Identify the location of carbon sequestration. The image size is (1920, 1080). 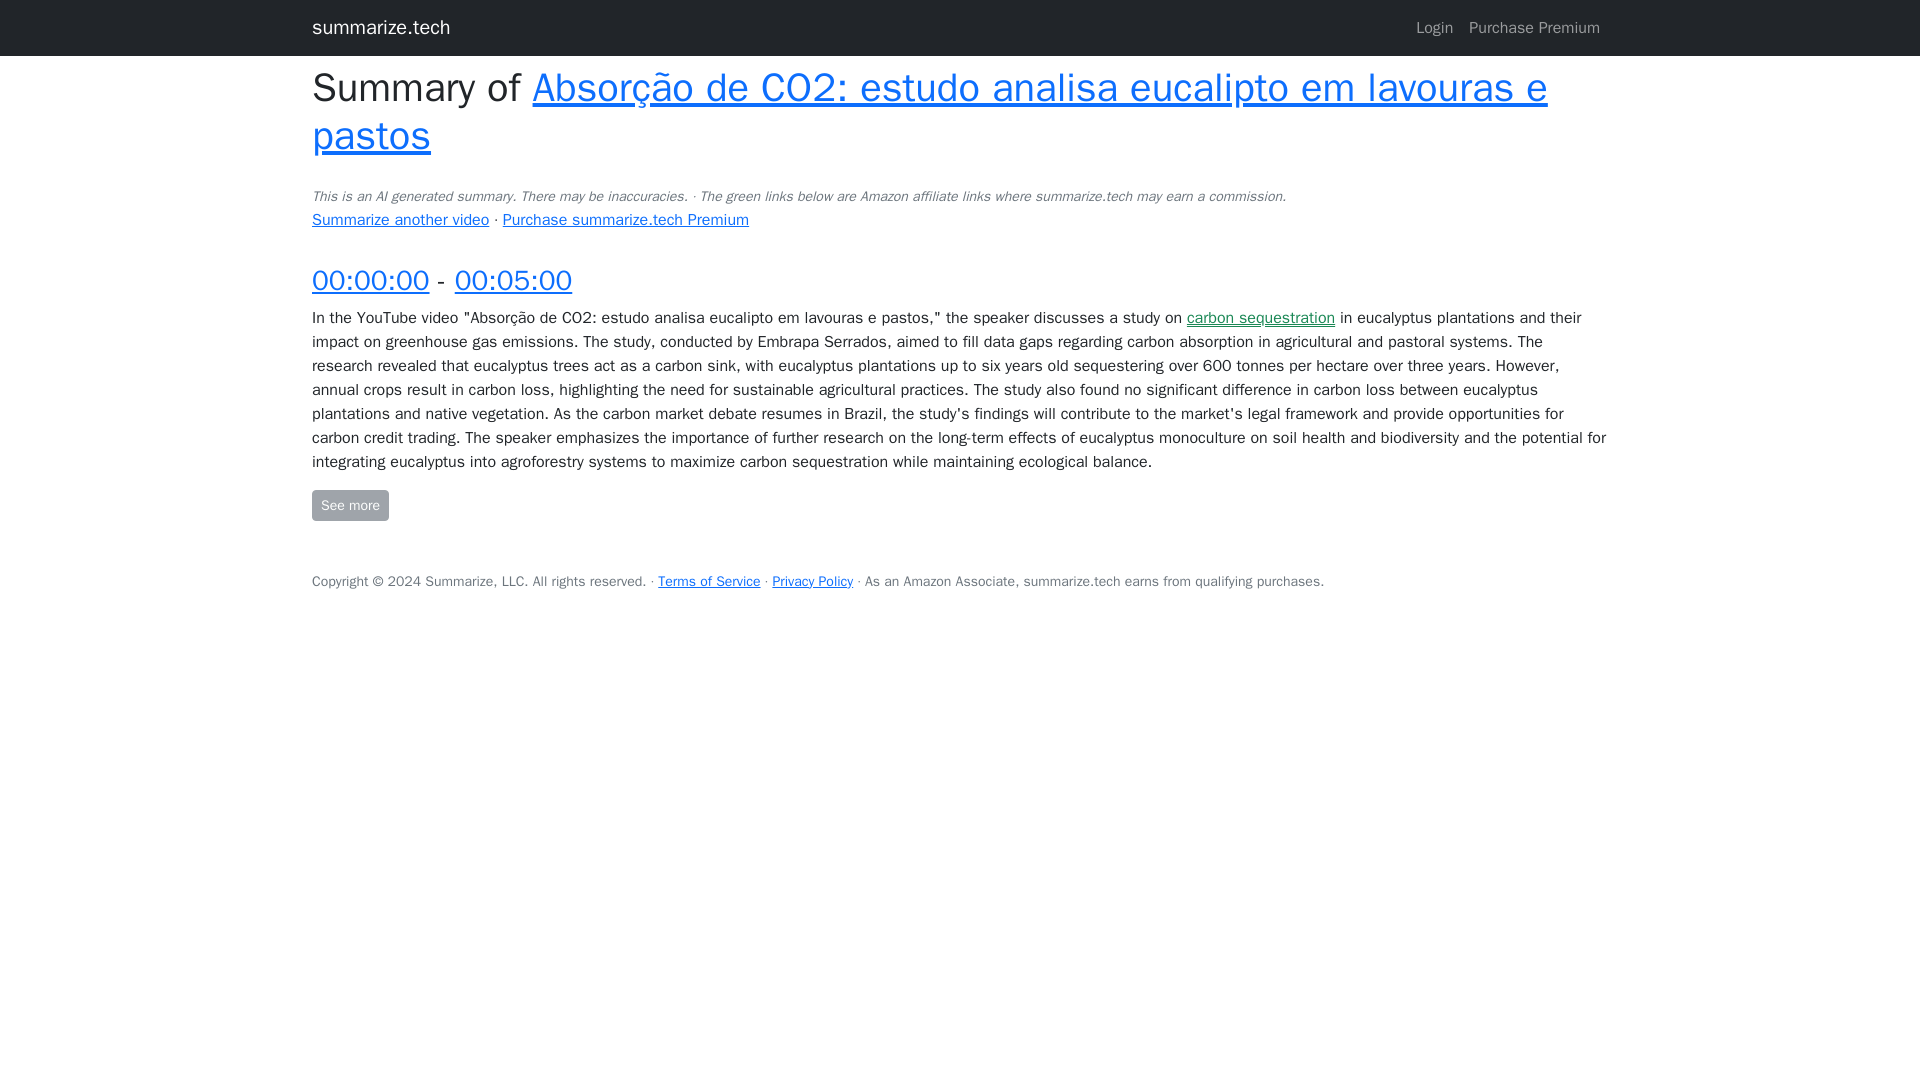
(1260, 318).